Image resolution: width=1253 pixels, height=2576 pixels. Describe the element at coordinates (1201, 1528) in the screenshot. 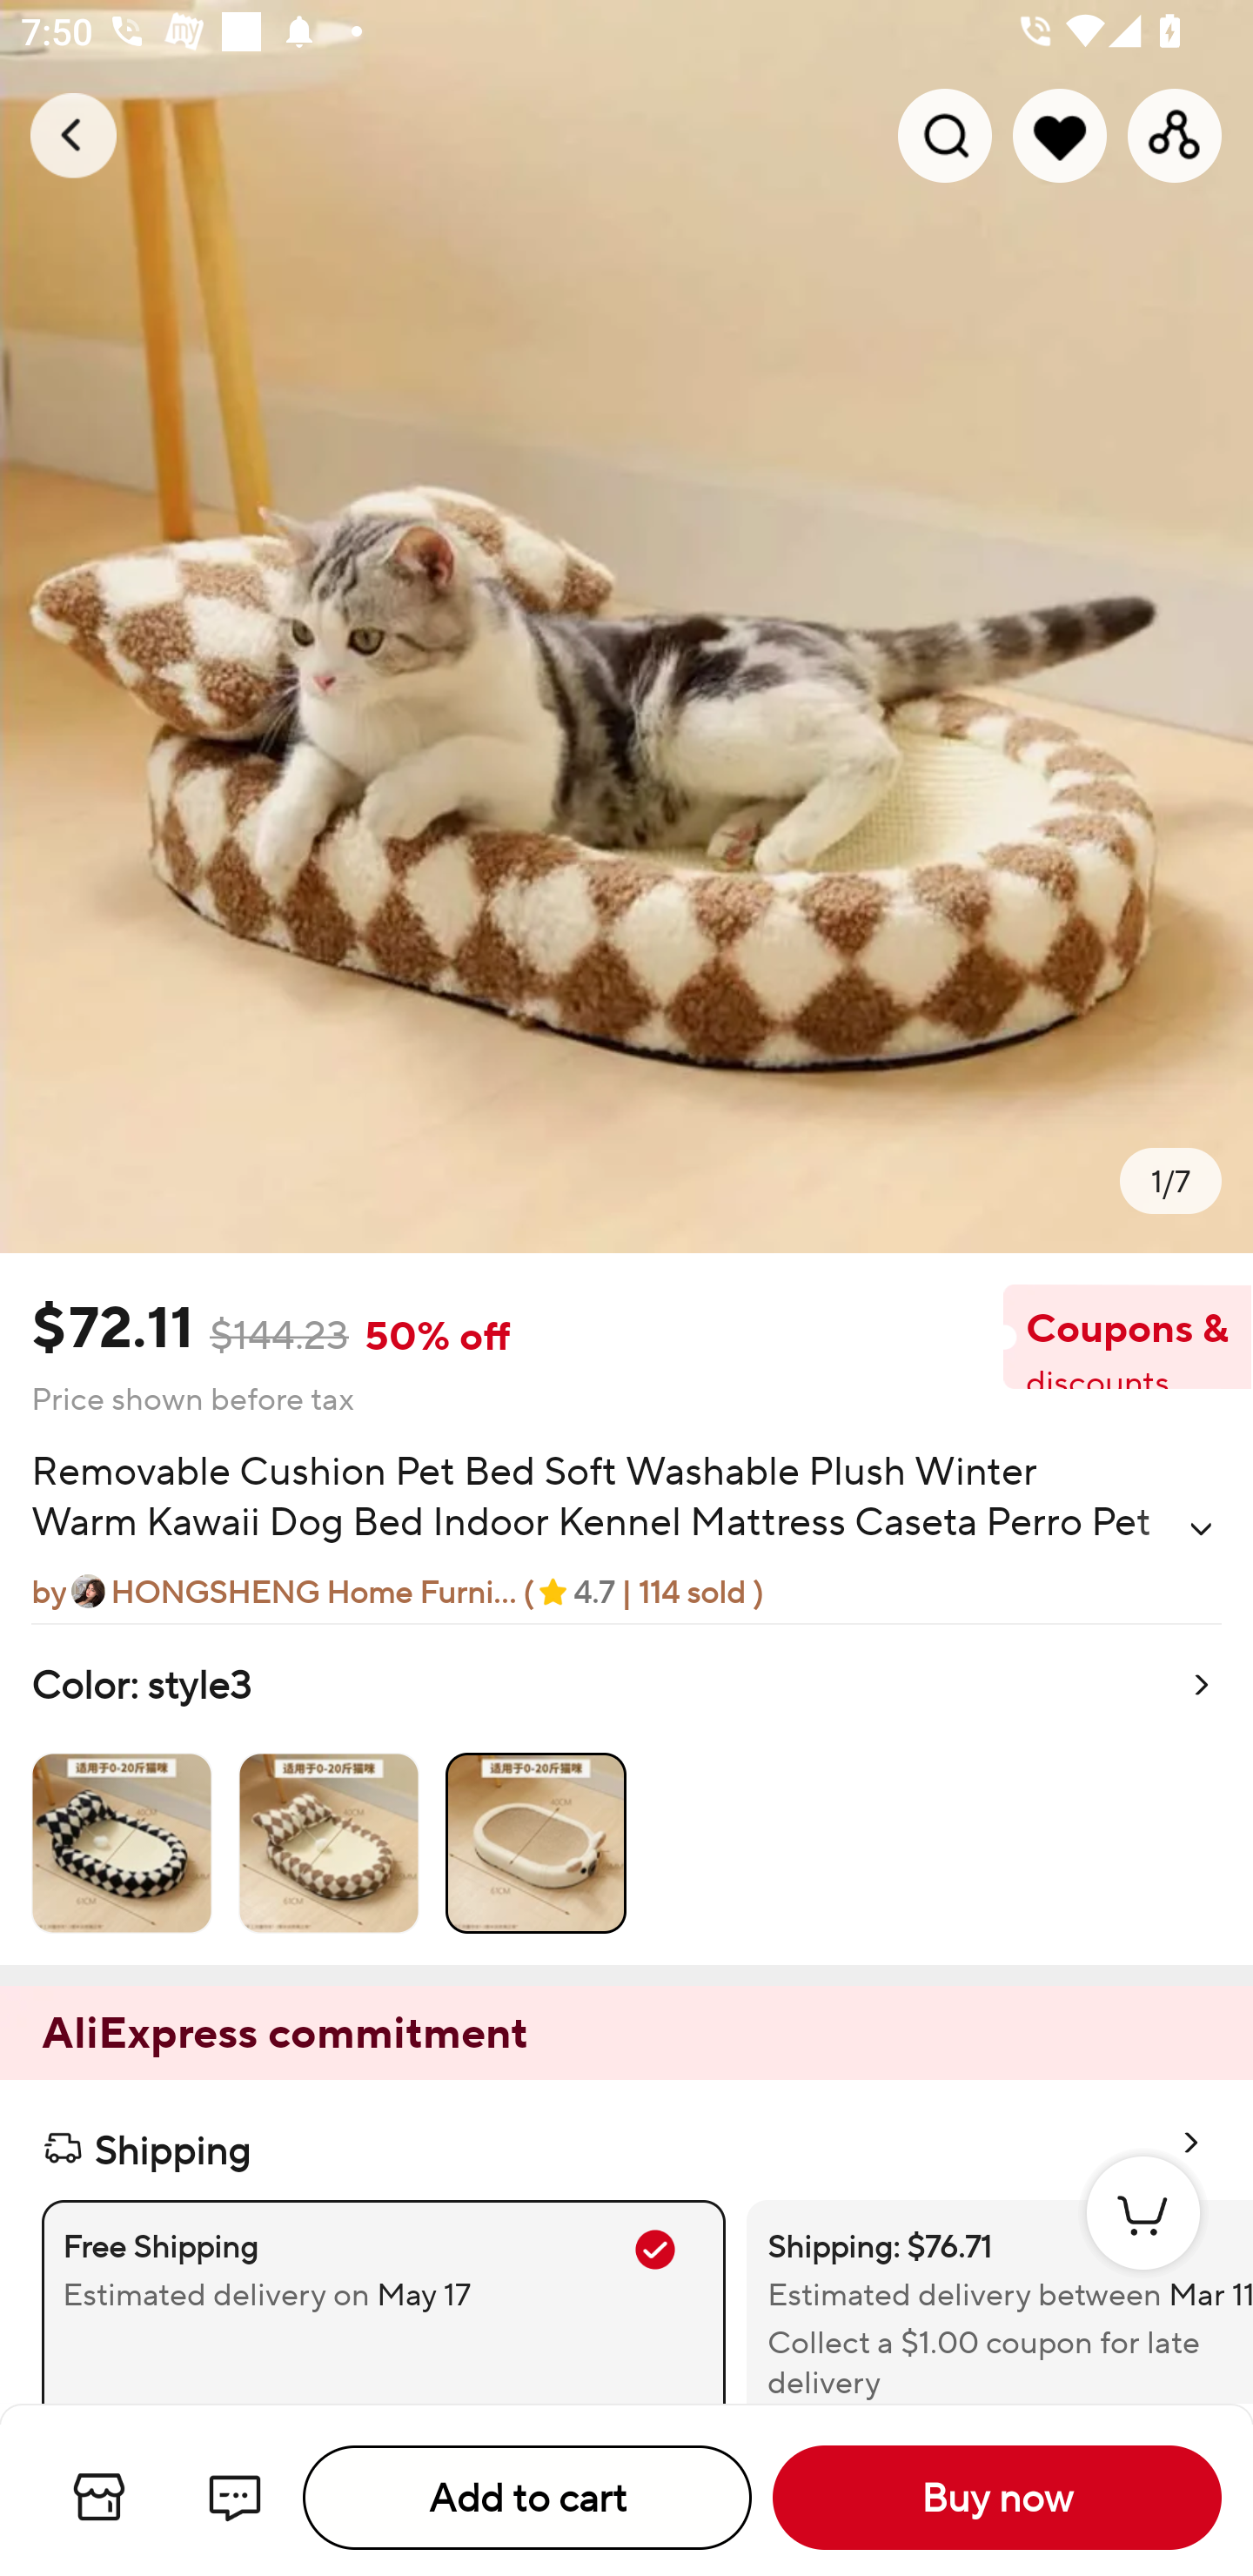

I see `` at that location.